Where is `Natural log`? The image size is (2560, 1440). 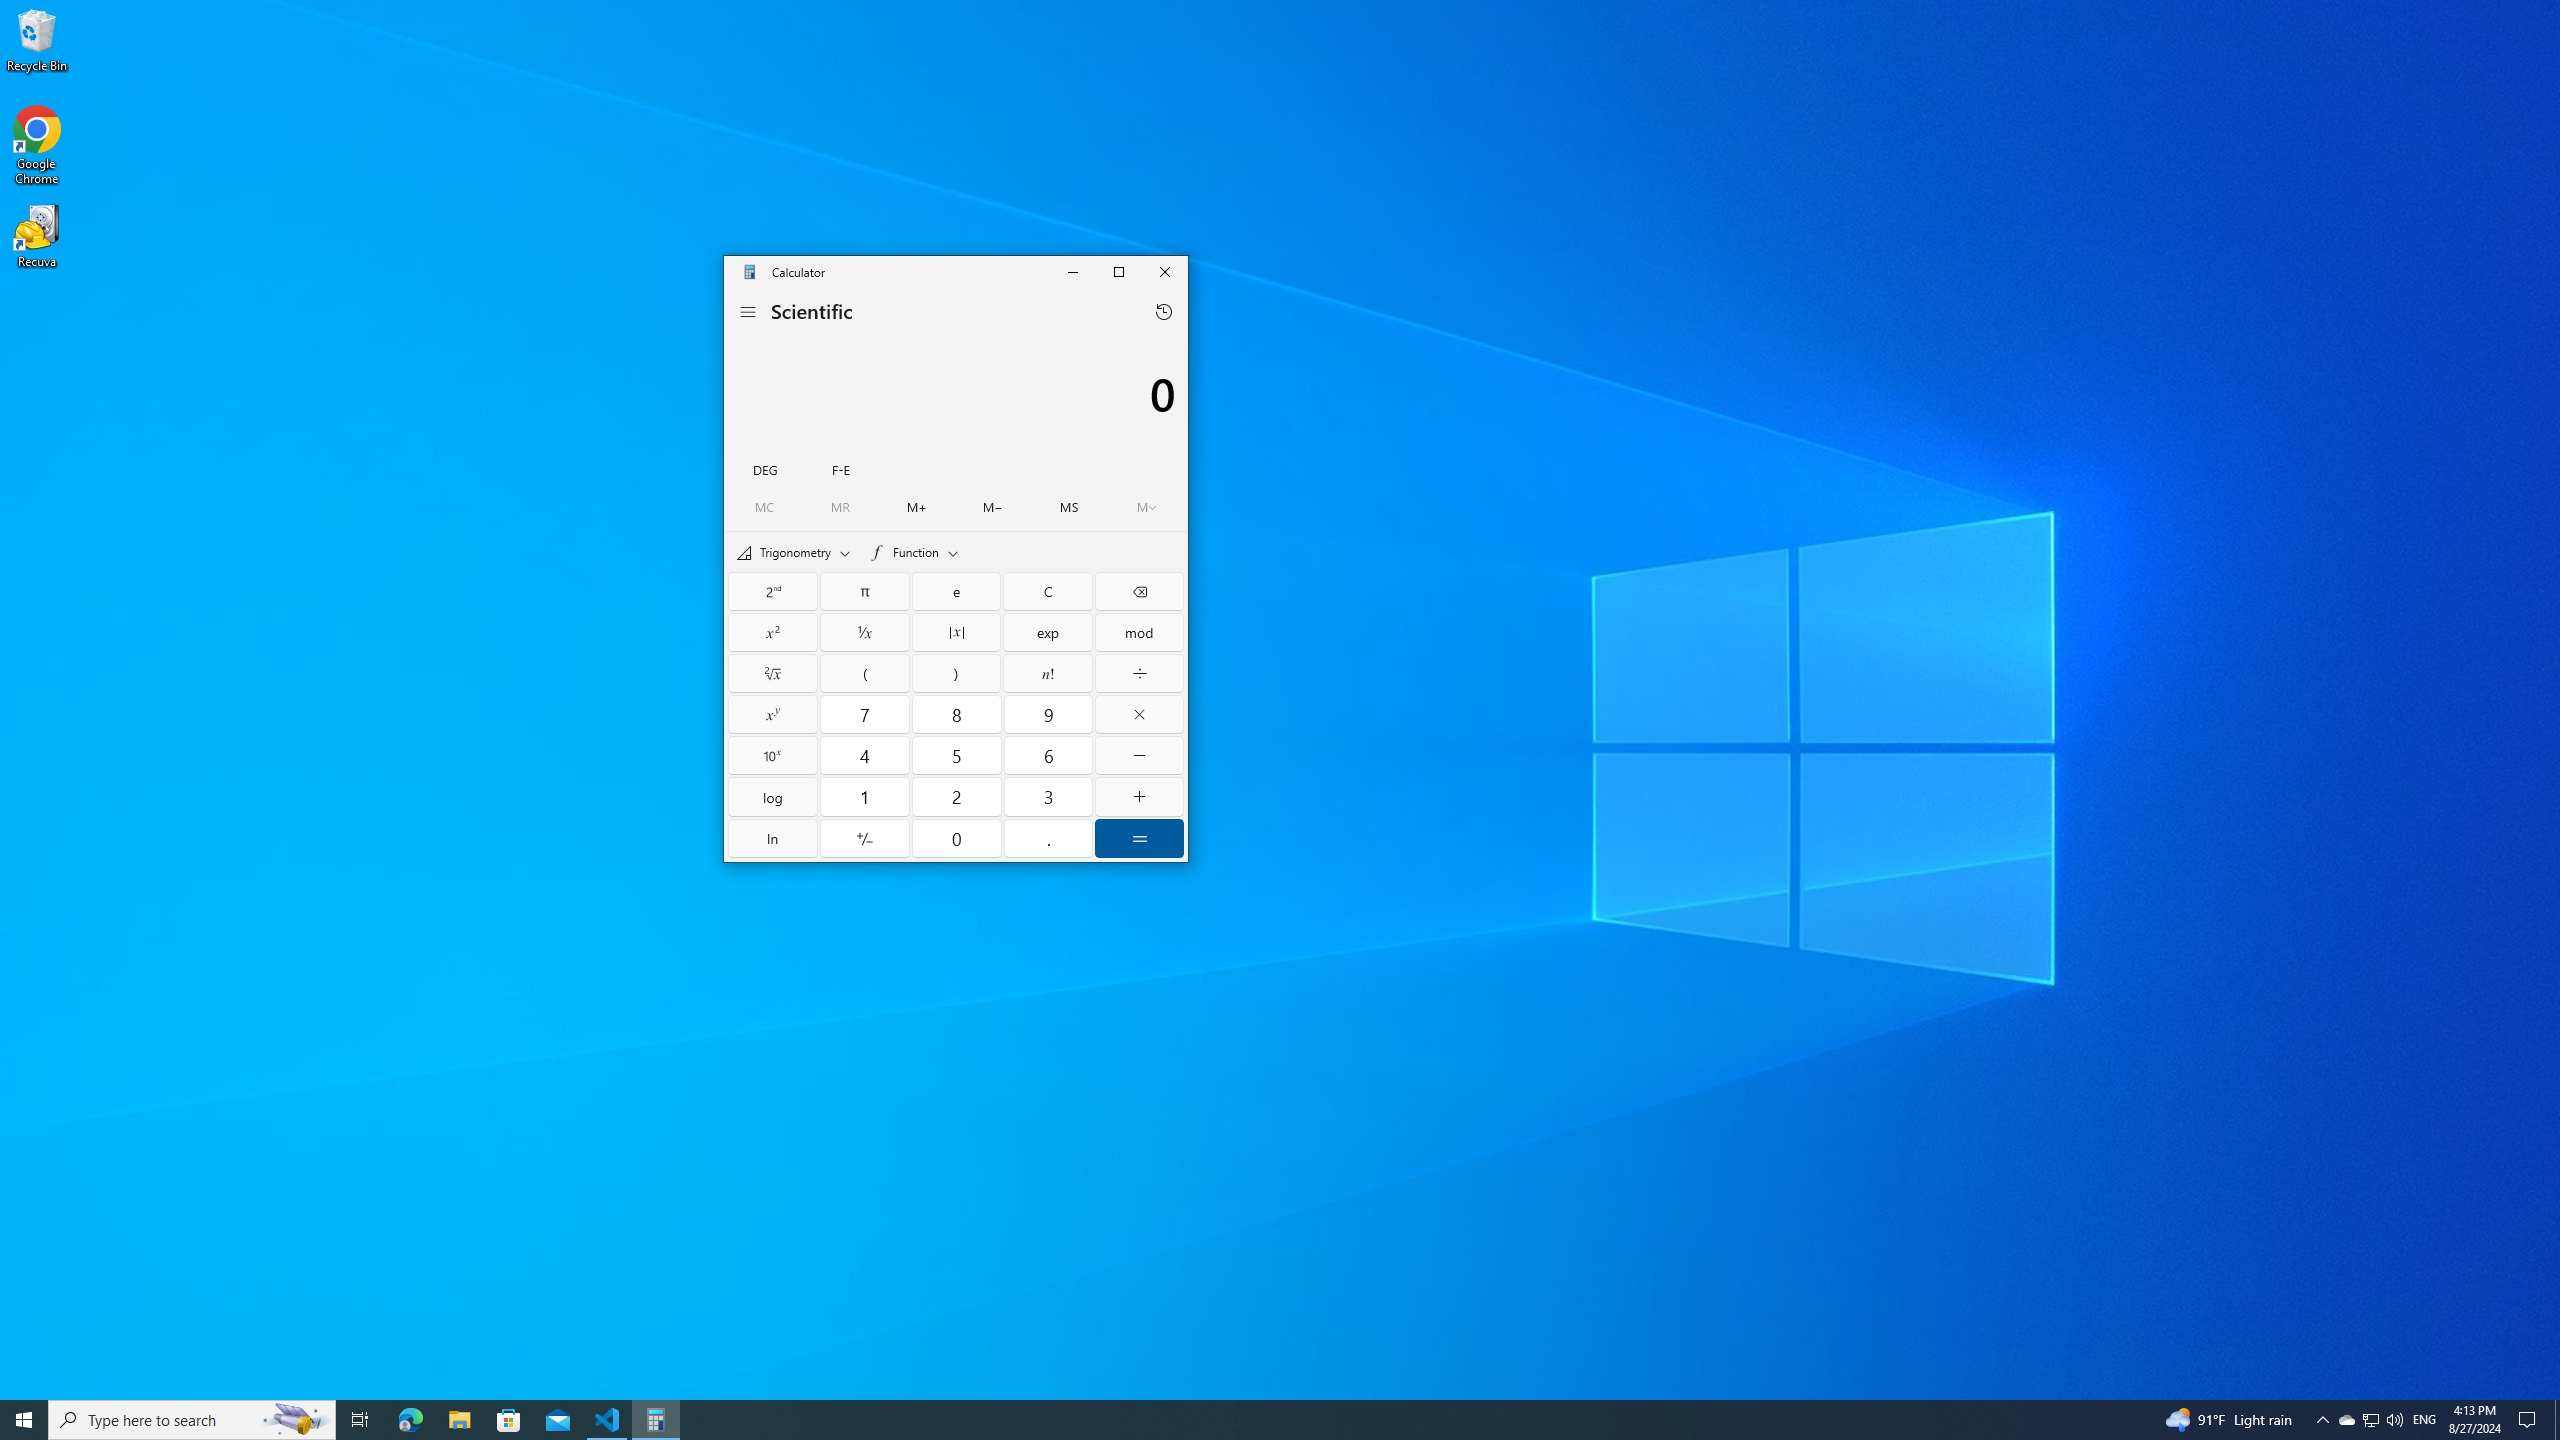
Natural log is located at coordinates (773, 838).